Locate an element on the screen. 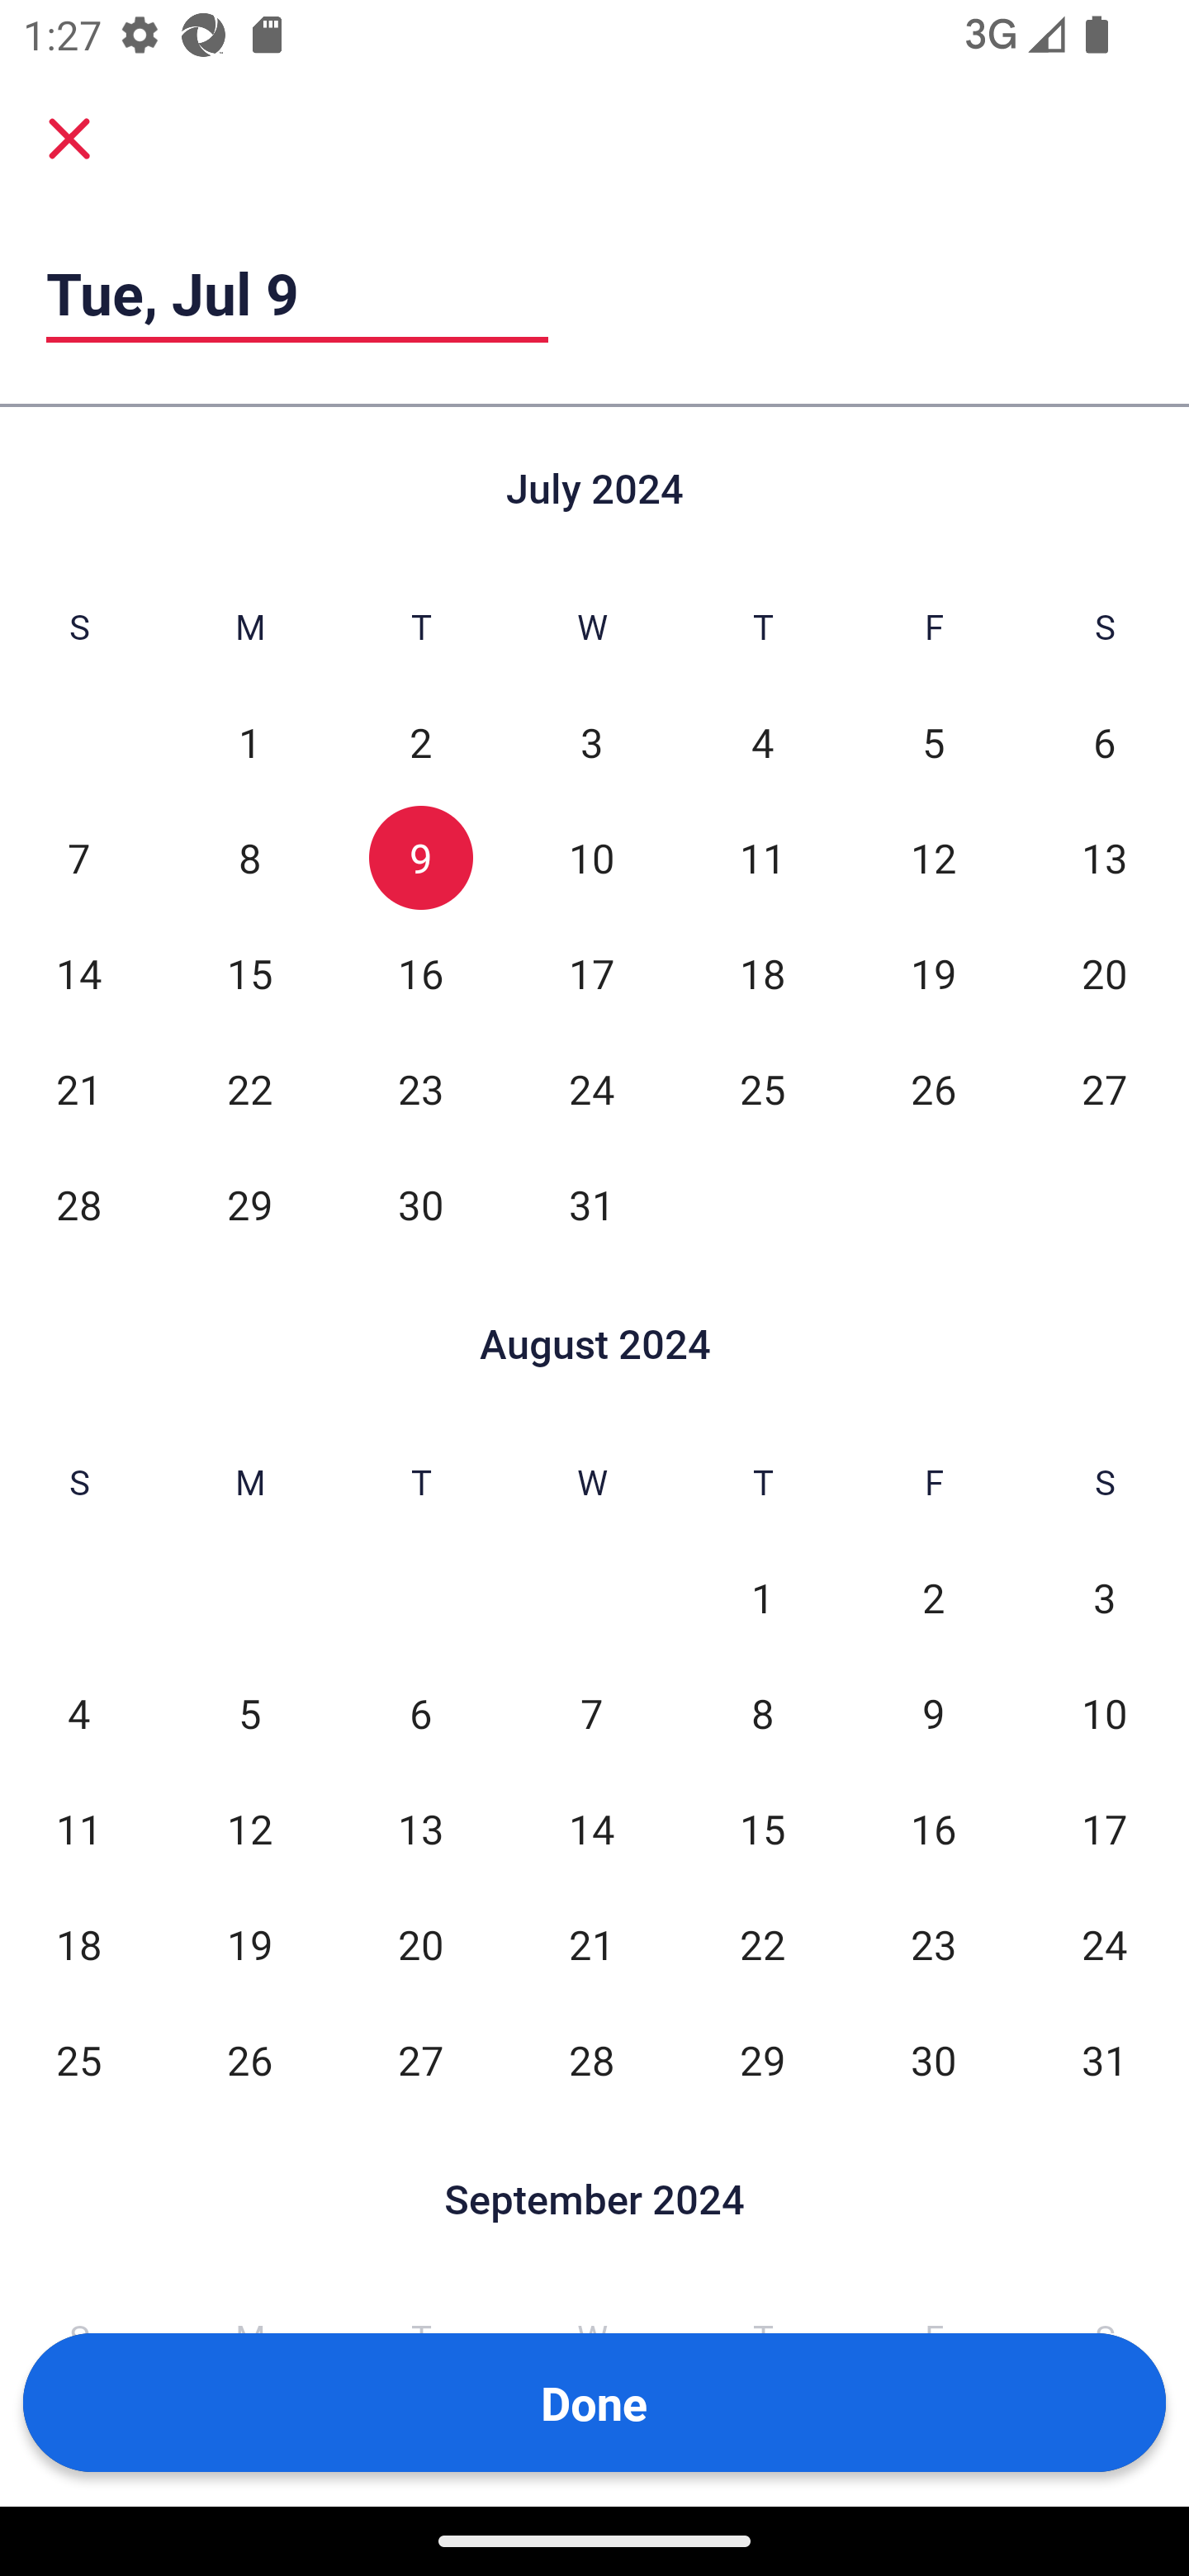 Image resolution: width=1189 pixels, height=2576 pixels. Cancel is located at coordinates (69, 139).